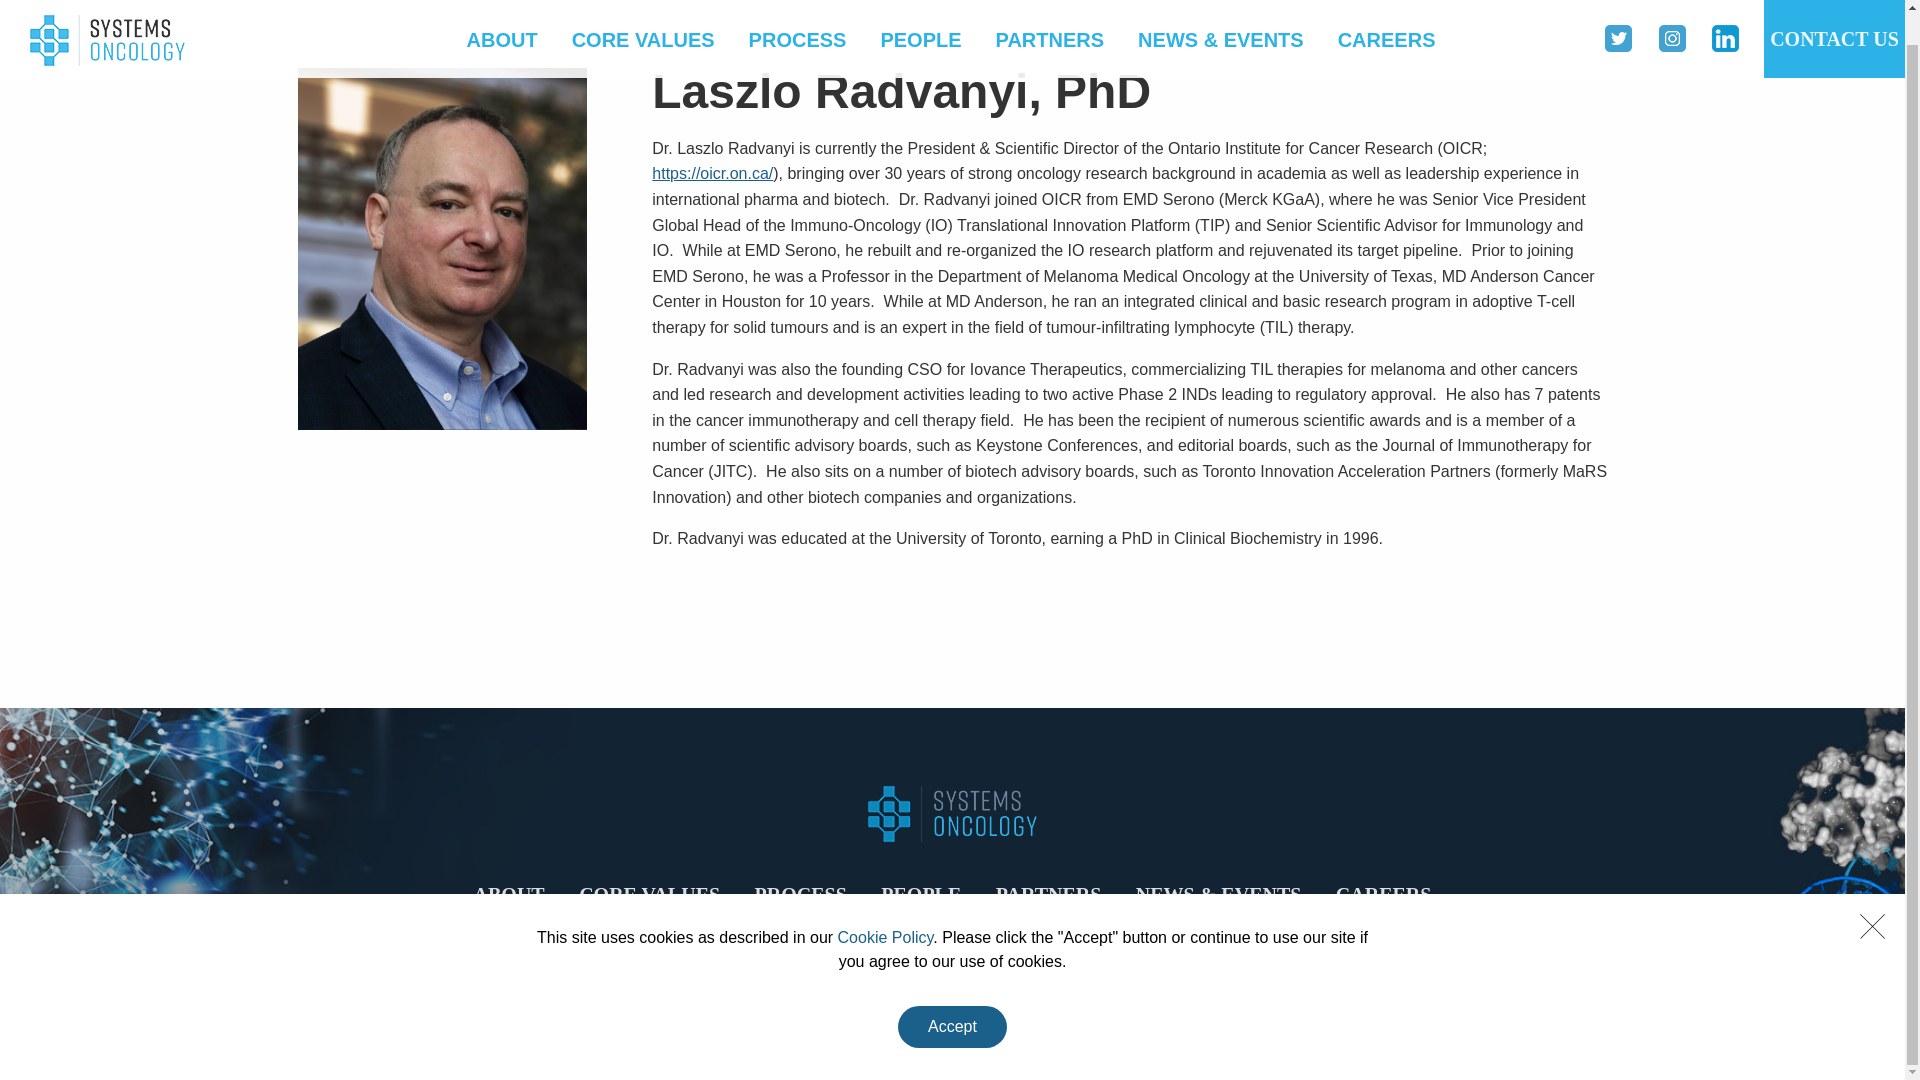 Image resolution: width=1920 pixels, height=1080 pixels. I want to click on Laszlo Radvanyi, PhD, so click(474, 348).